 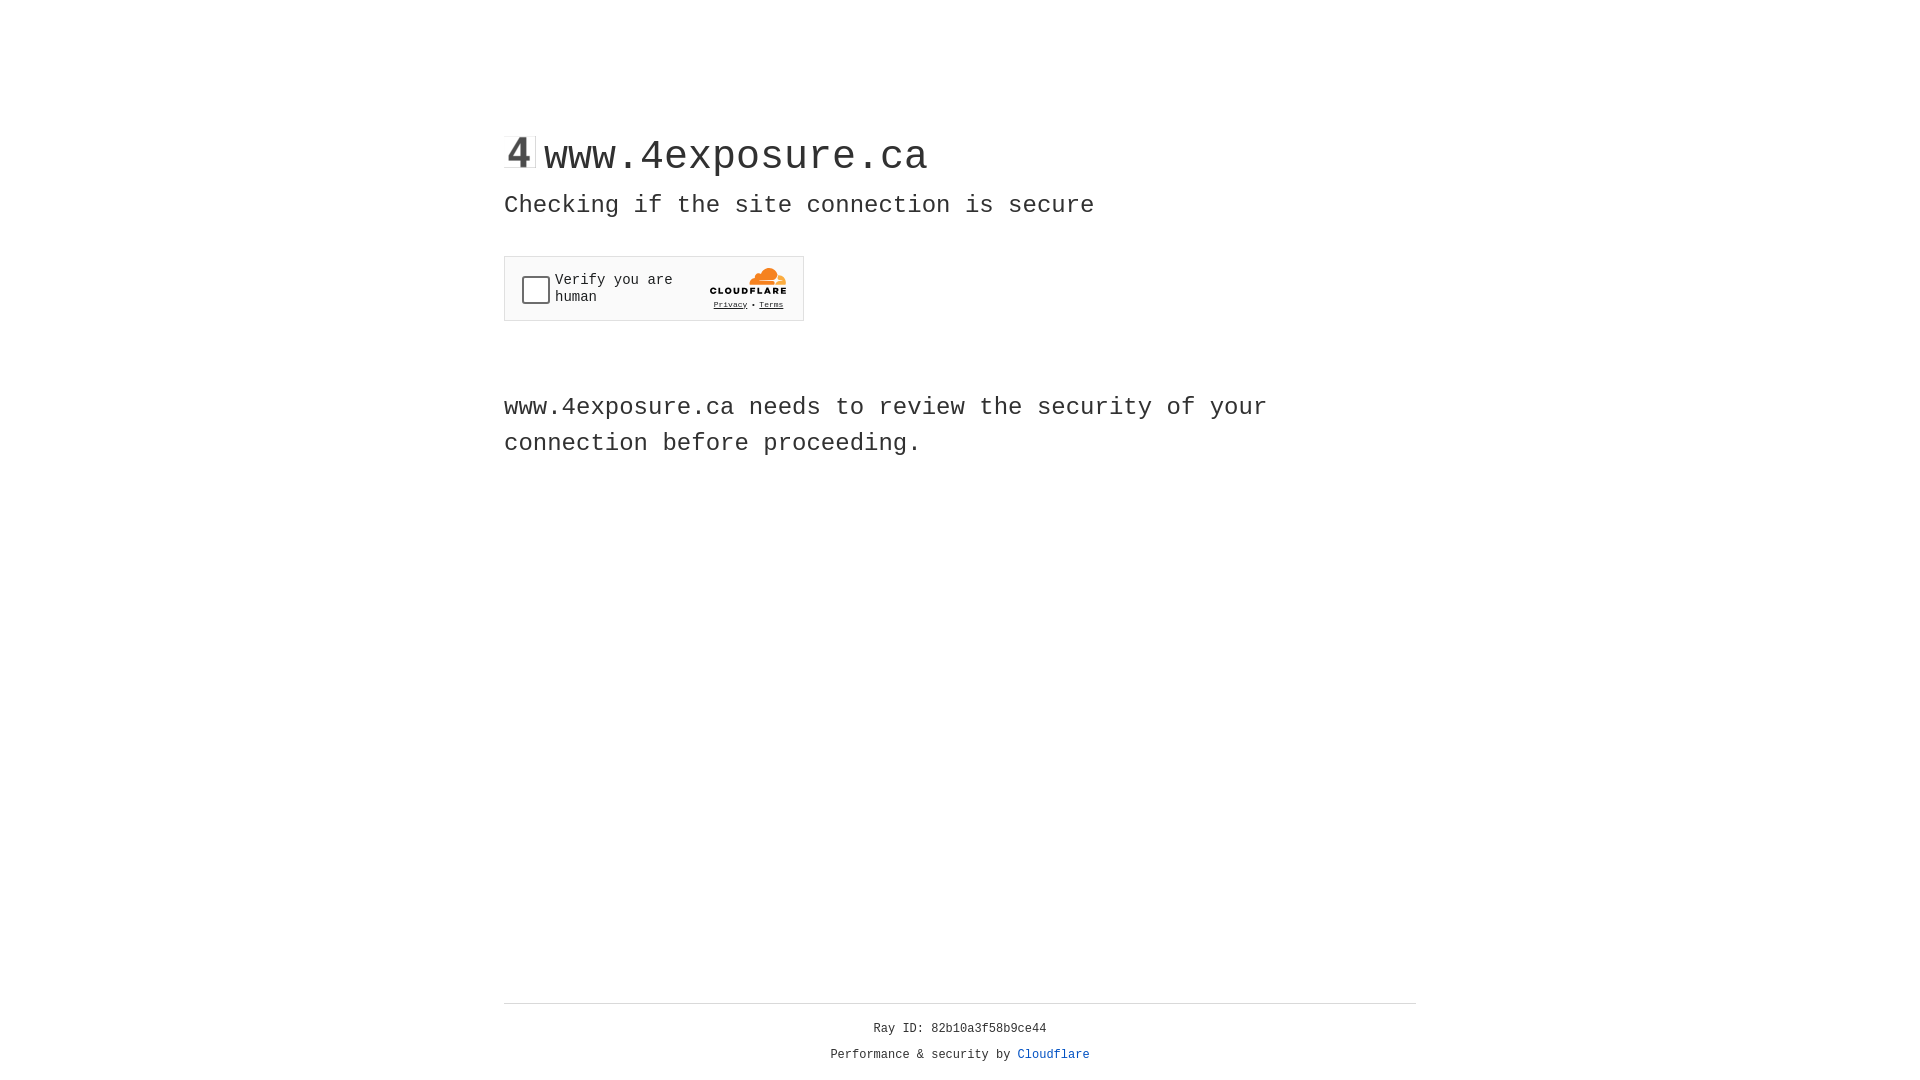 I want to click on Widget containing a Cloudflare security challenge, so click(x=654, y=288).